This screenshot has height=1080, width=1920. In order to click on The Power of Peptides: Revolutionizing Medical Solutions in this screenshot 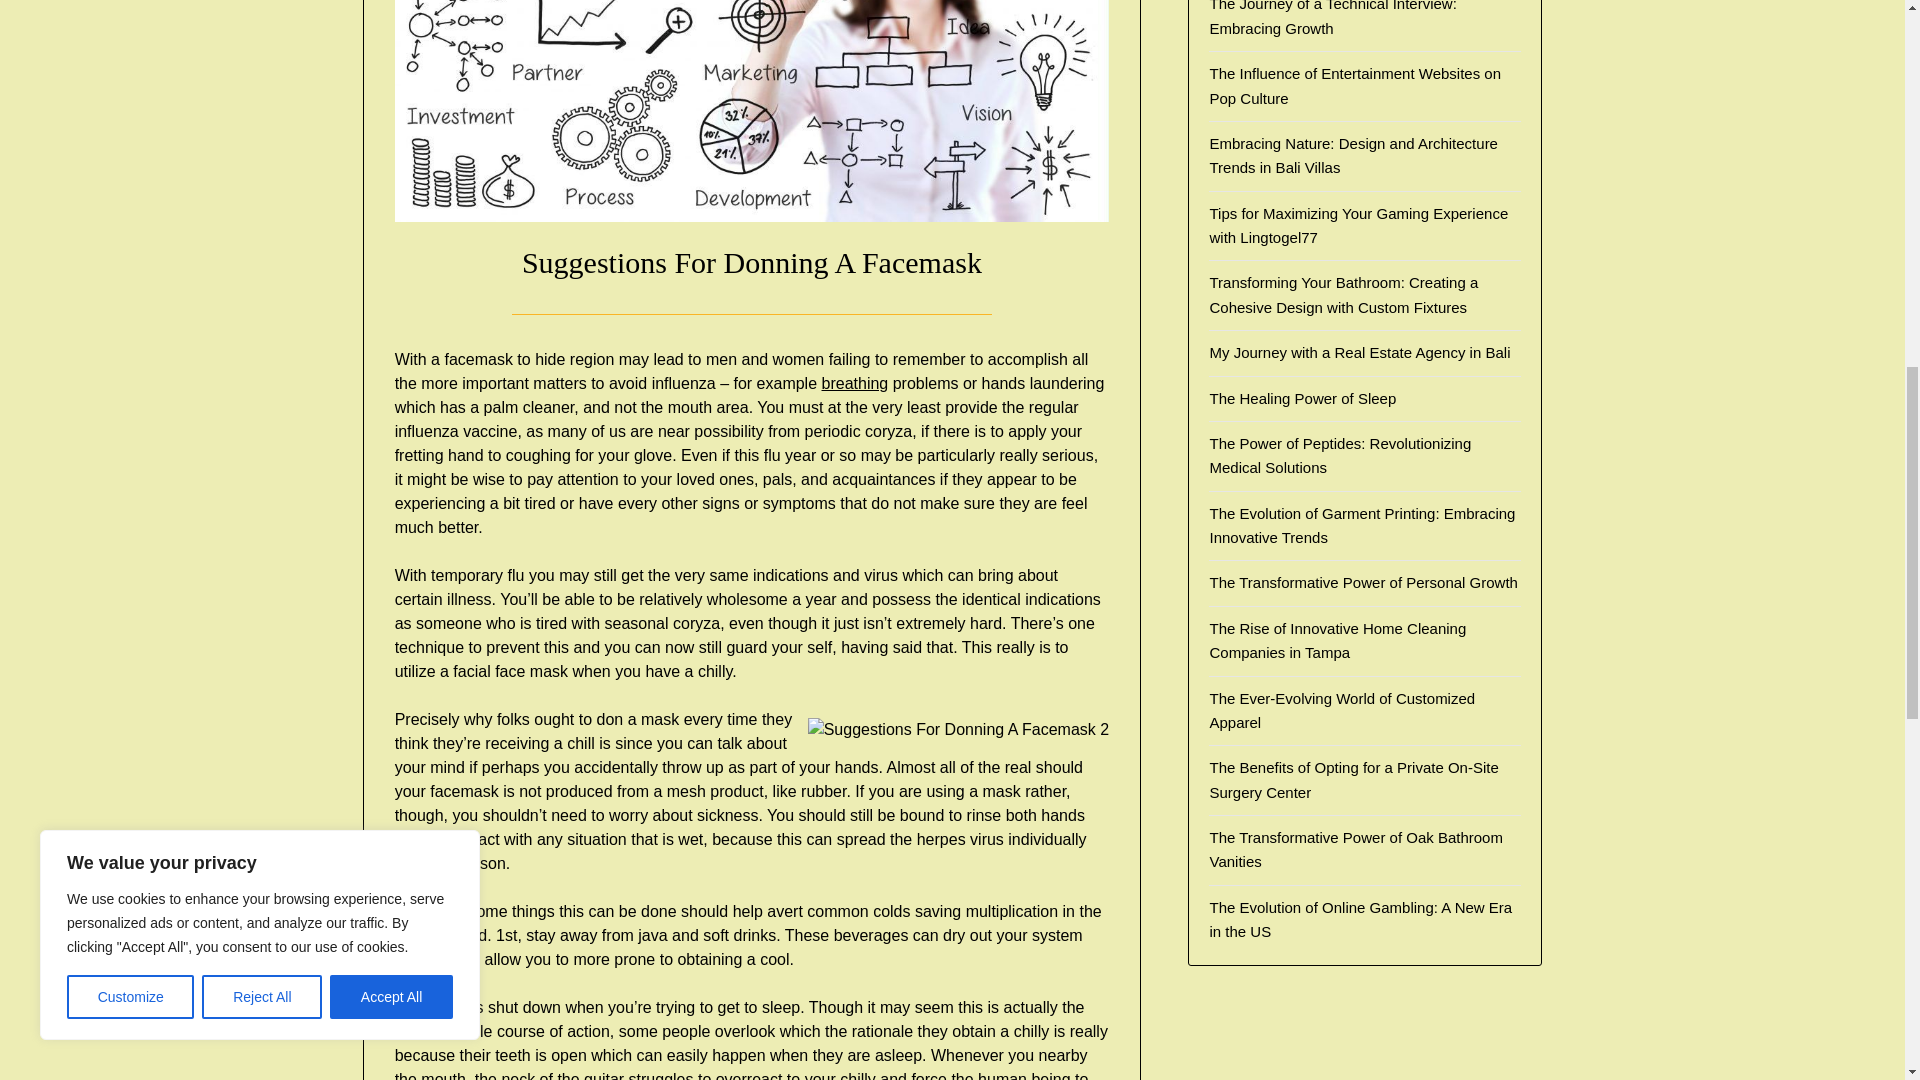, I will do `click(1340, 456)`.